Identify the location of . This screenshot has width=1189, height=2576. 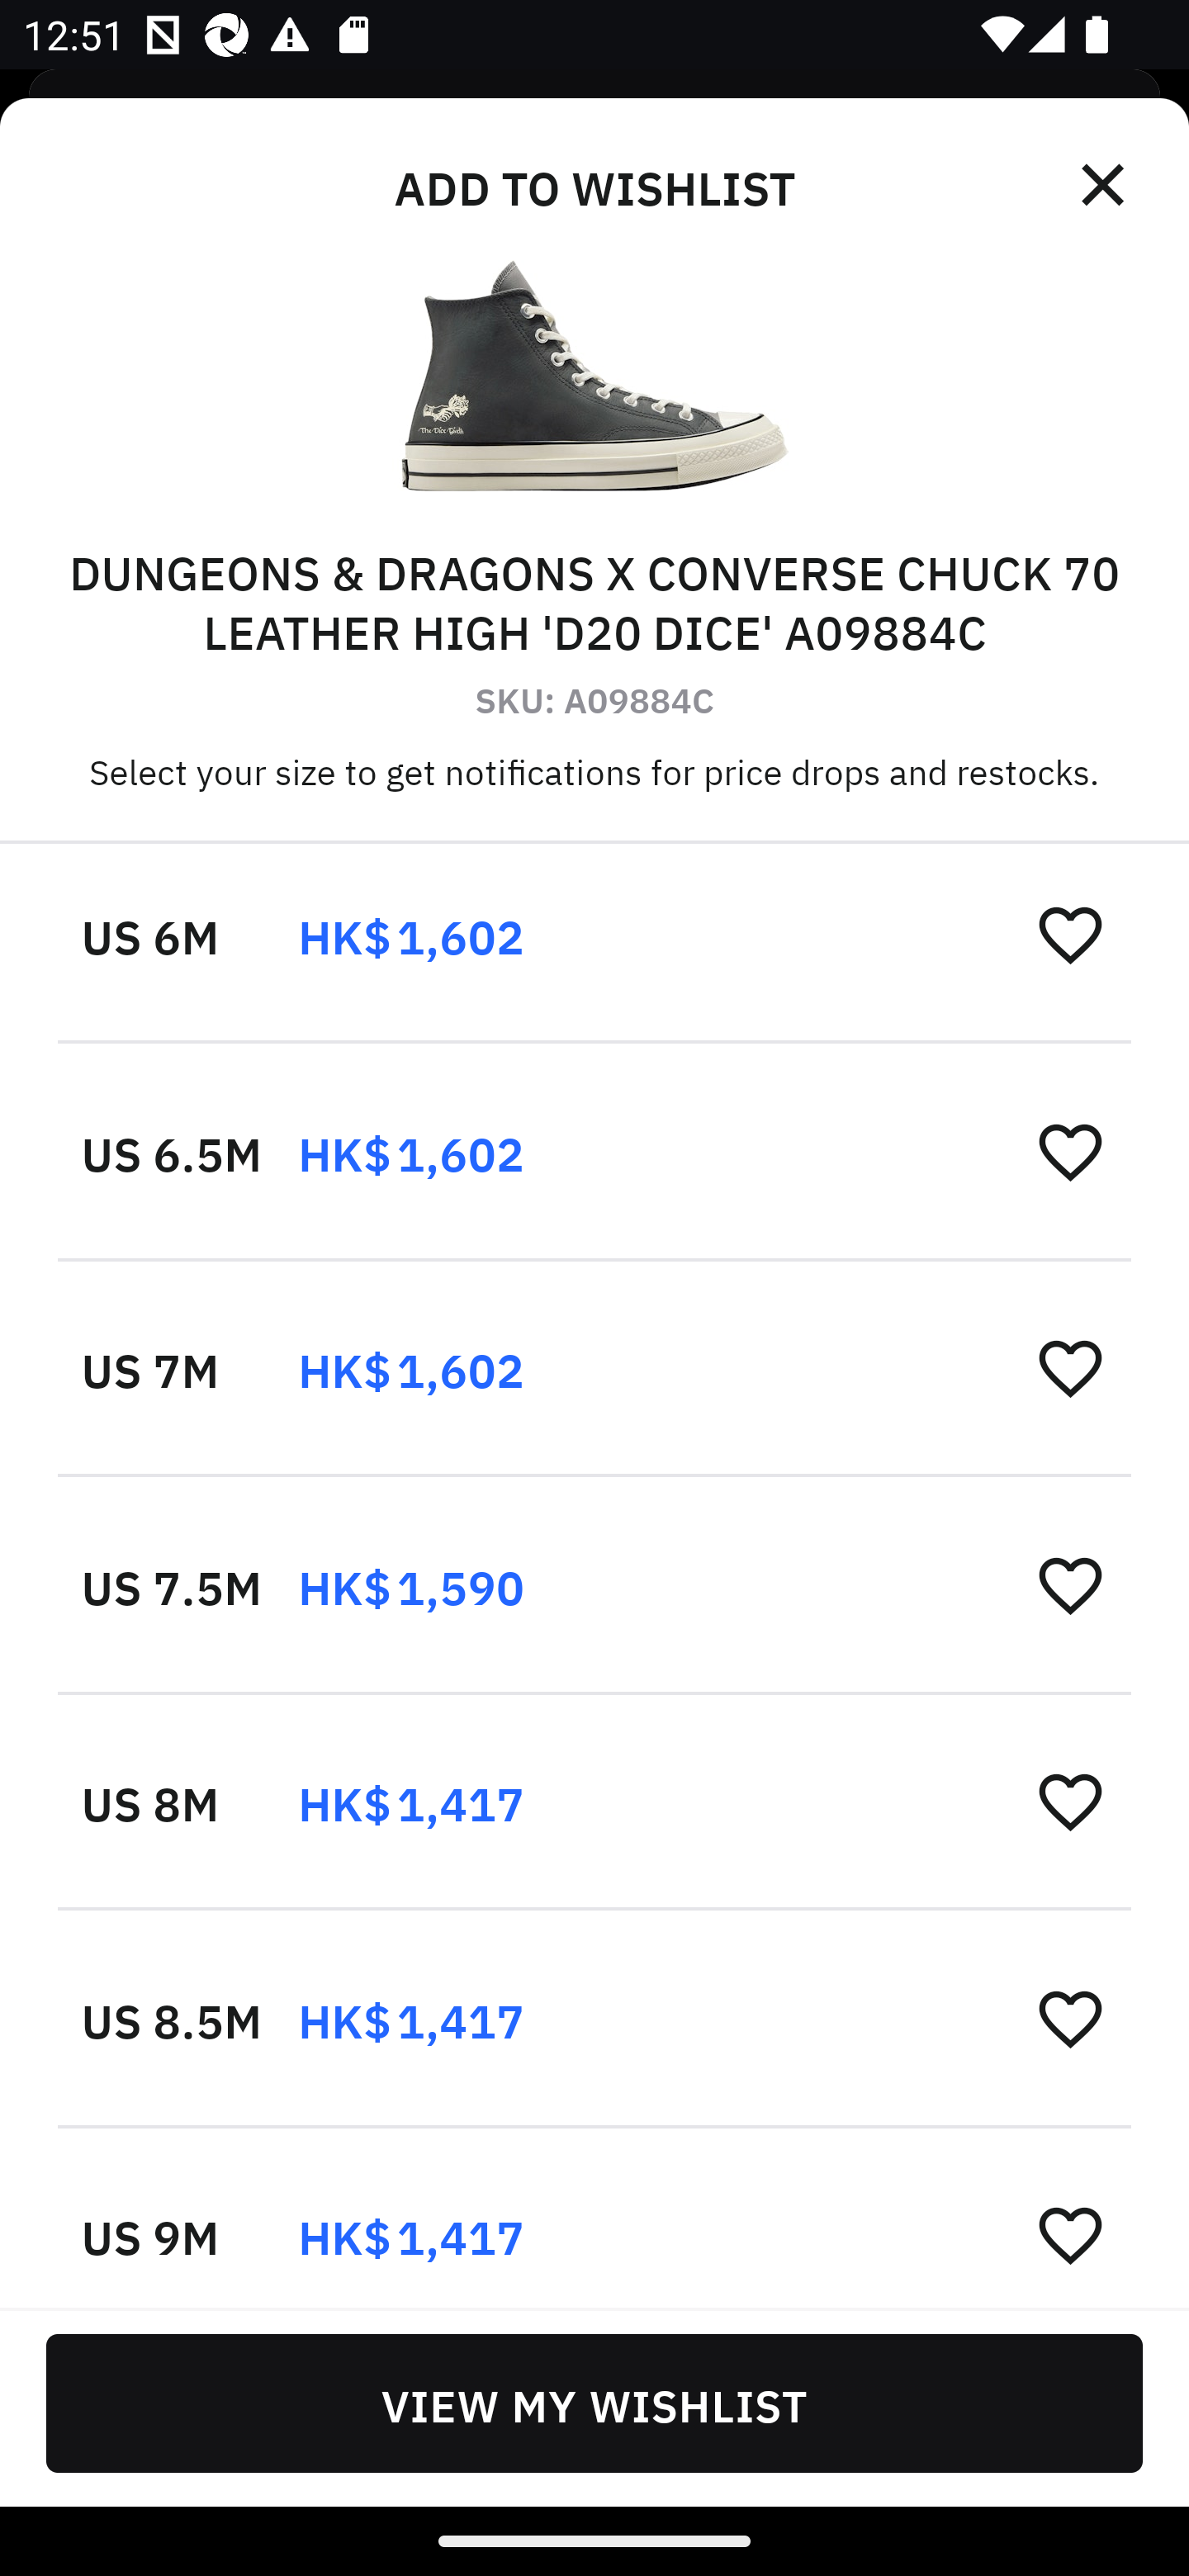
(1105, 185).